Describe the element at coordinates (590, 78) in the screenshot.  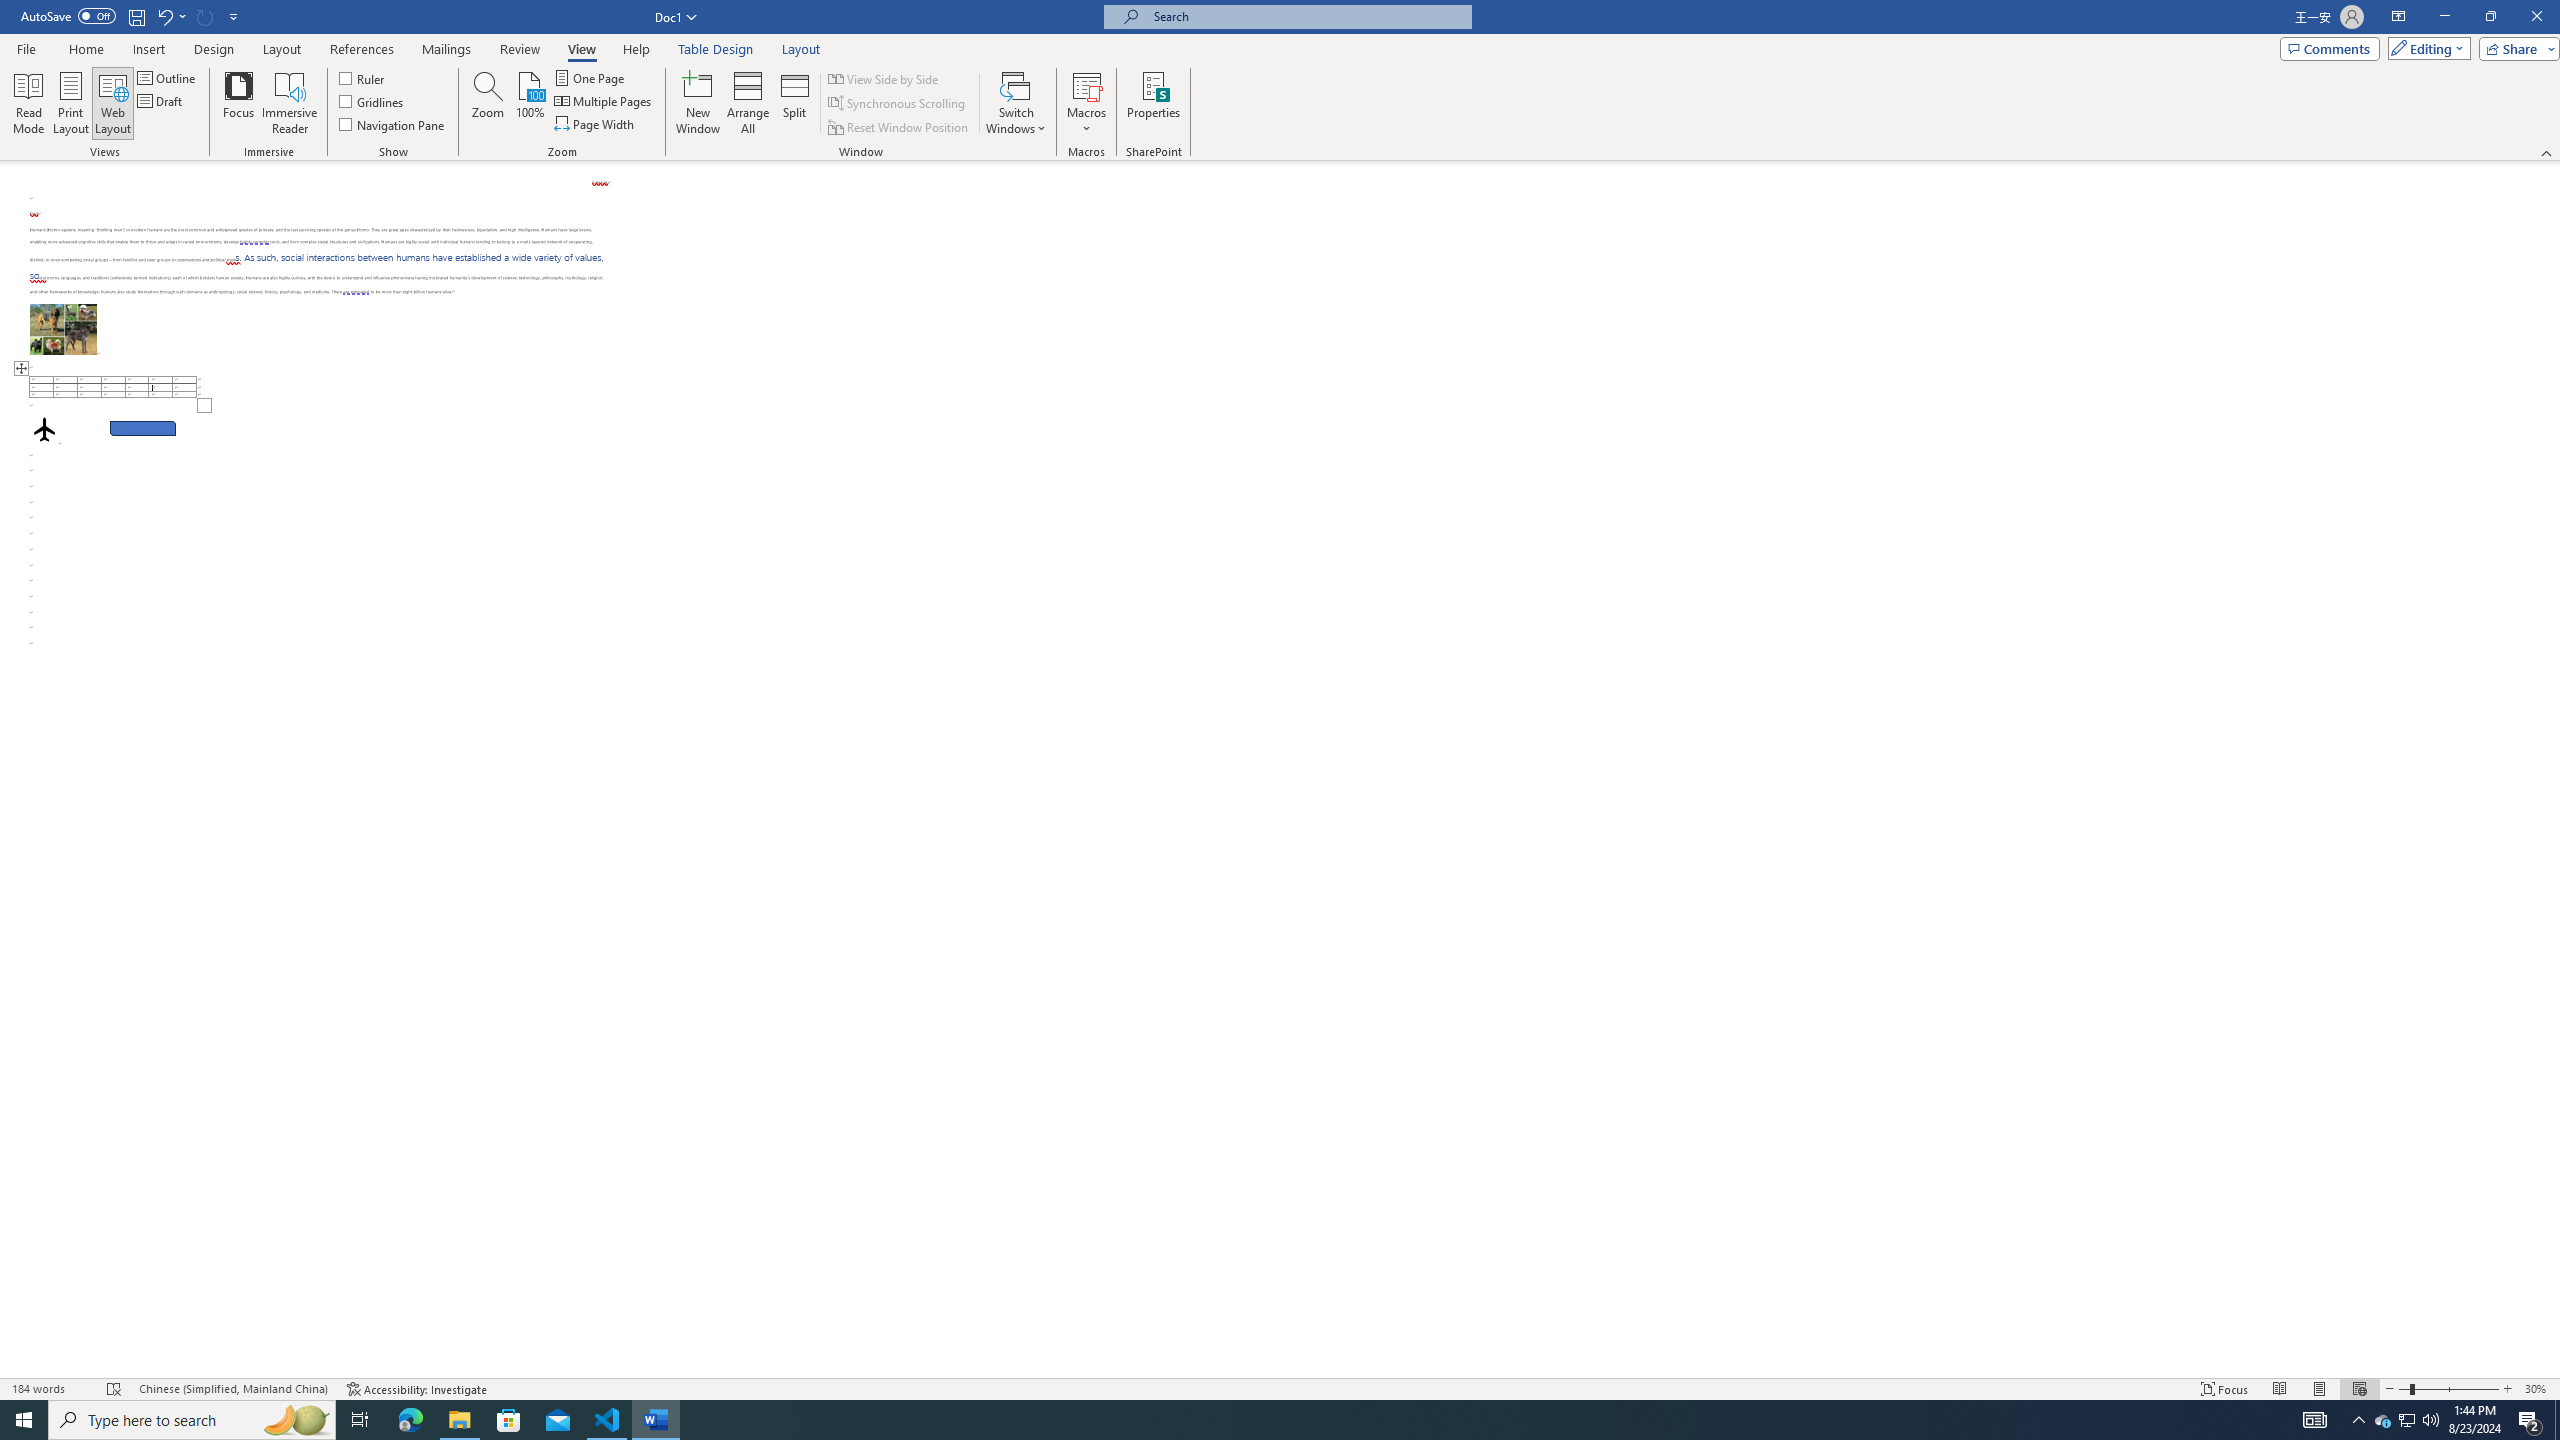
I see `One Page` at that location.